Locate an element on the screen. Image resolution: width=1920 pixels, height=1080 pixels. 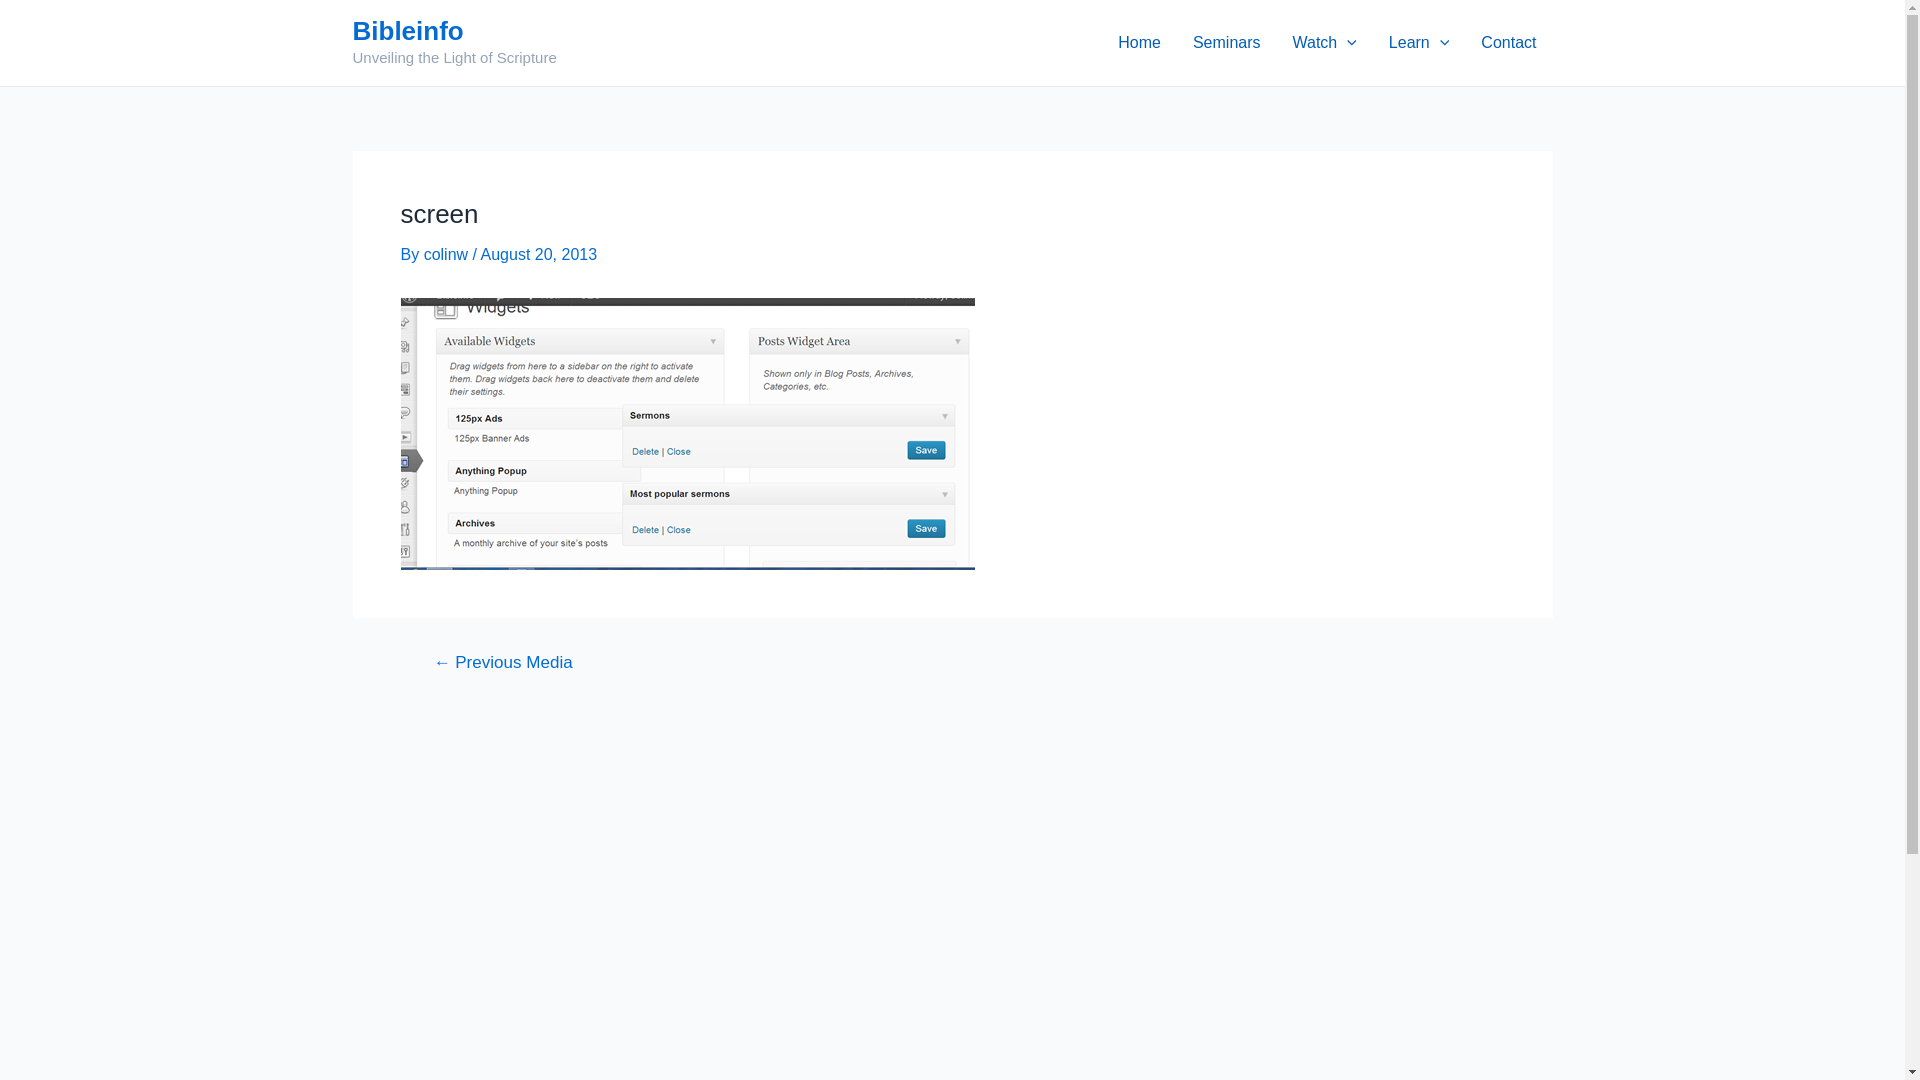
Home is located at coordinates (1140, 43).